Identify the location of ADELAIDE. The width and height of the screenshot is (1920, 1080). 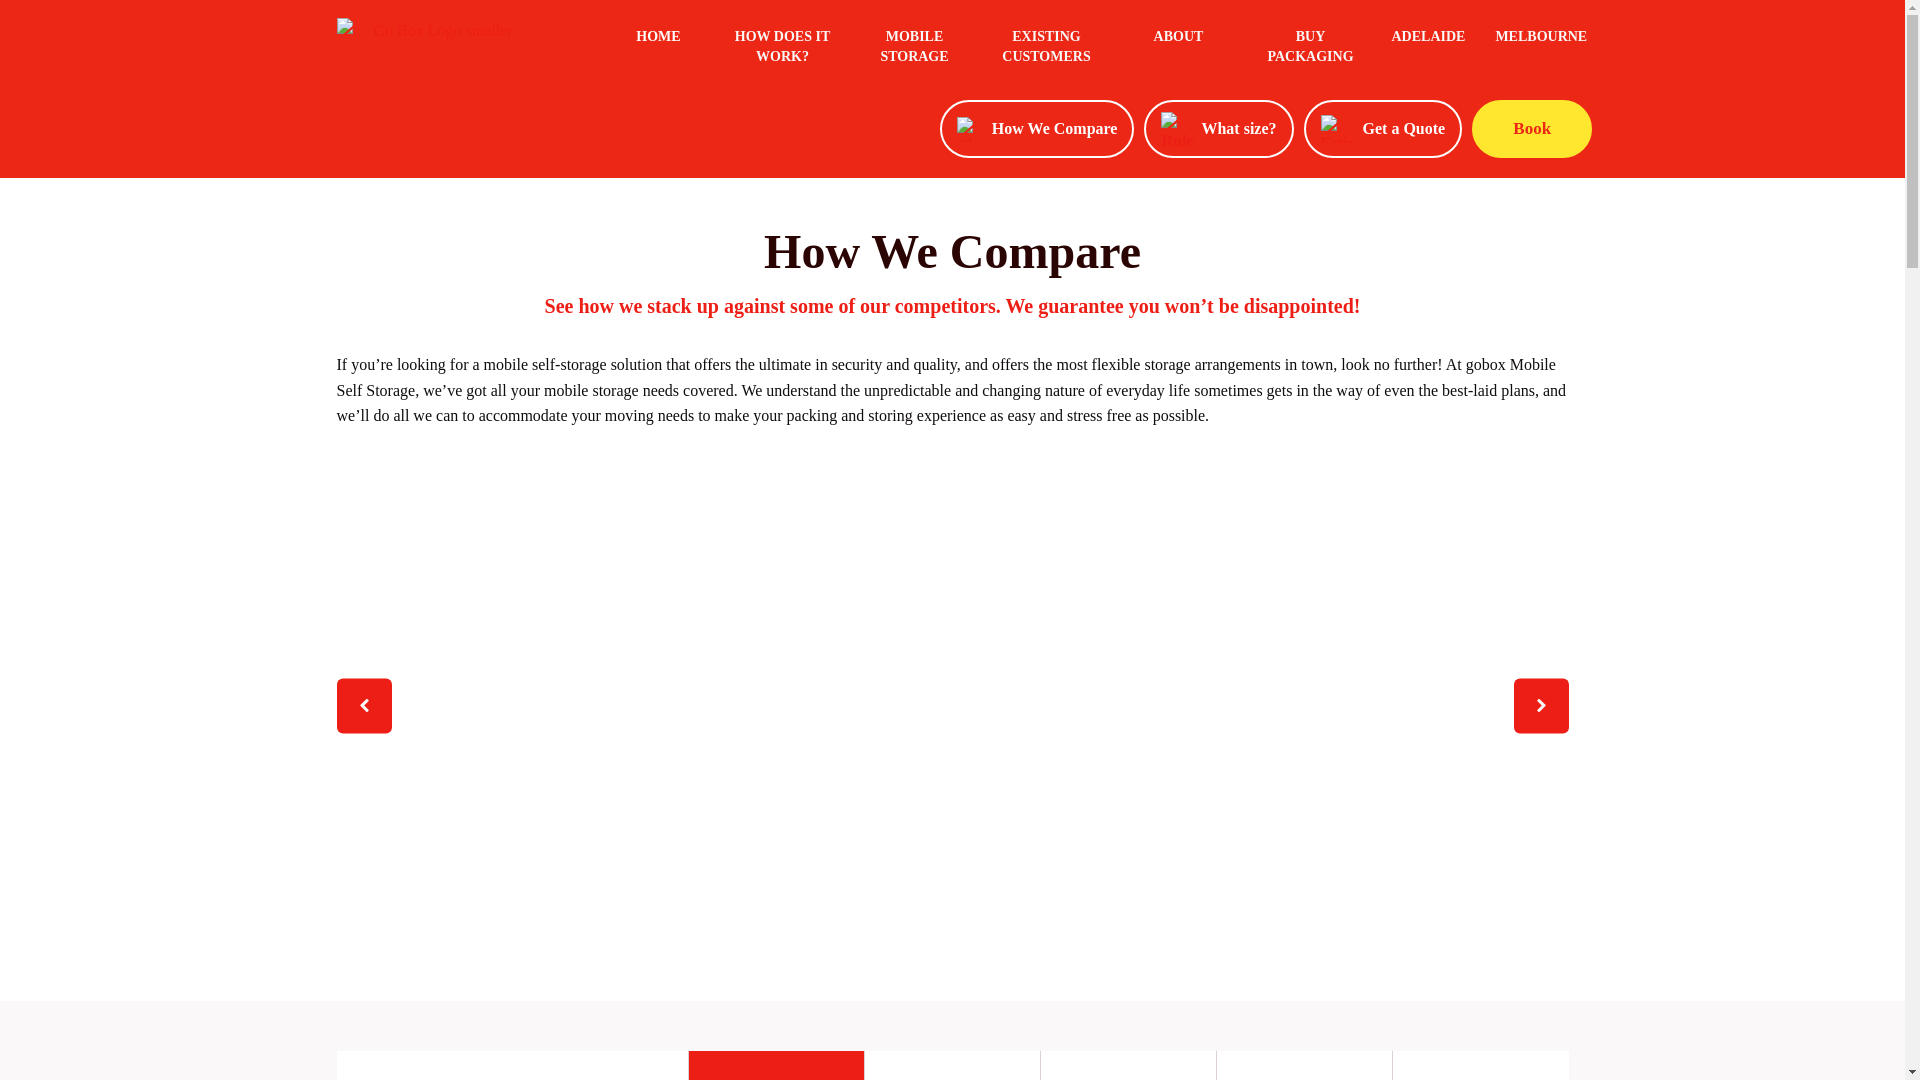
(1428, 37).